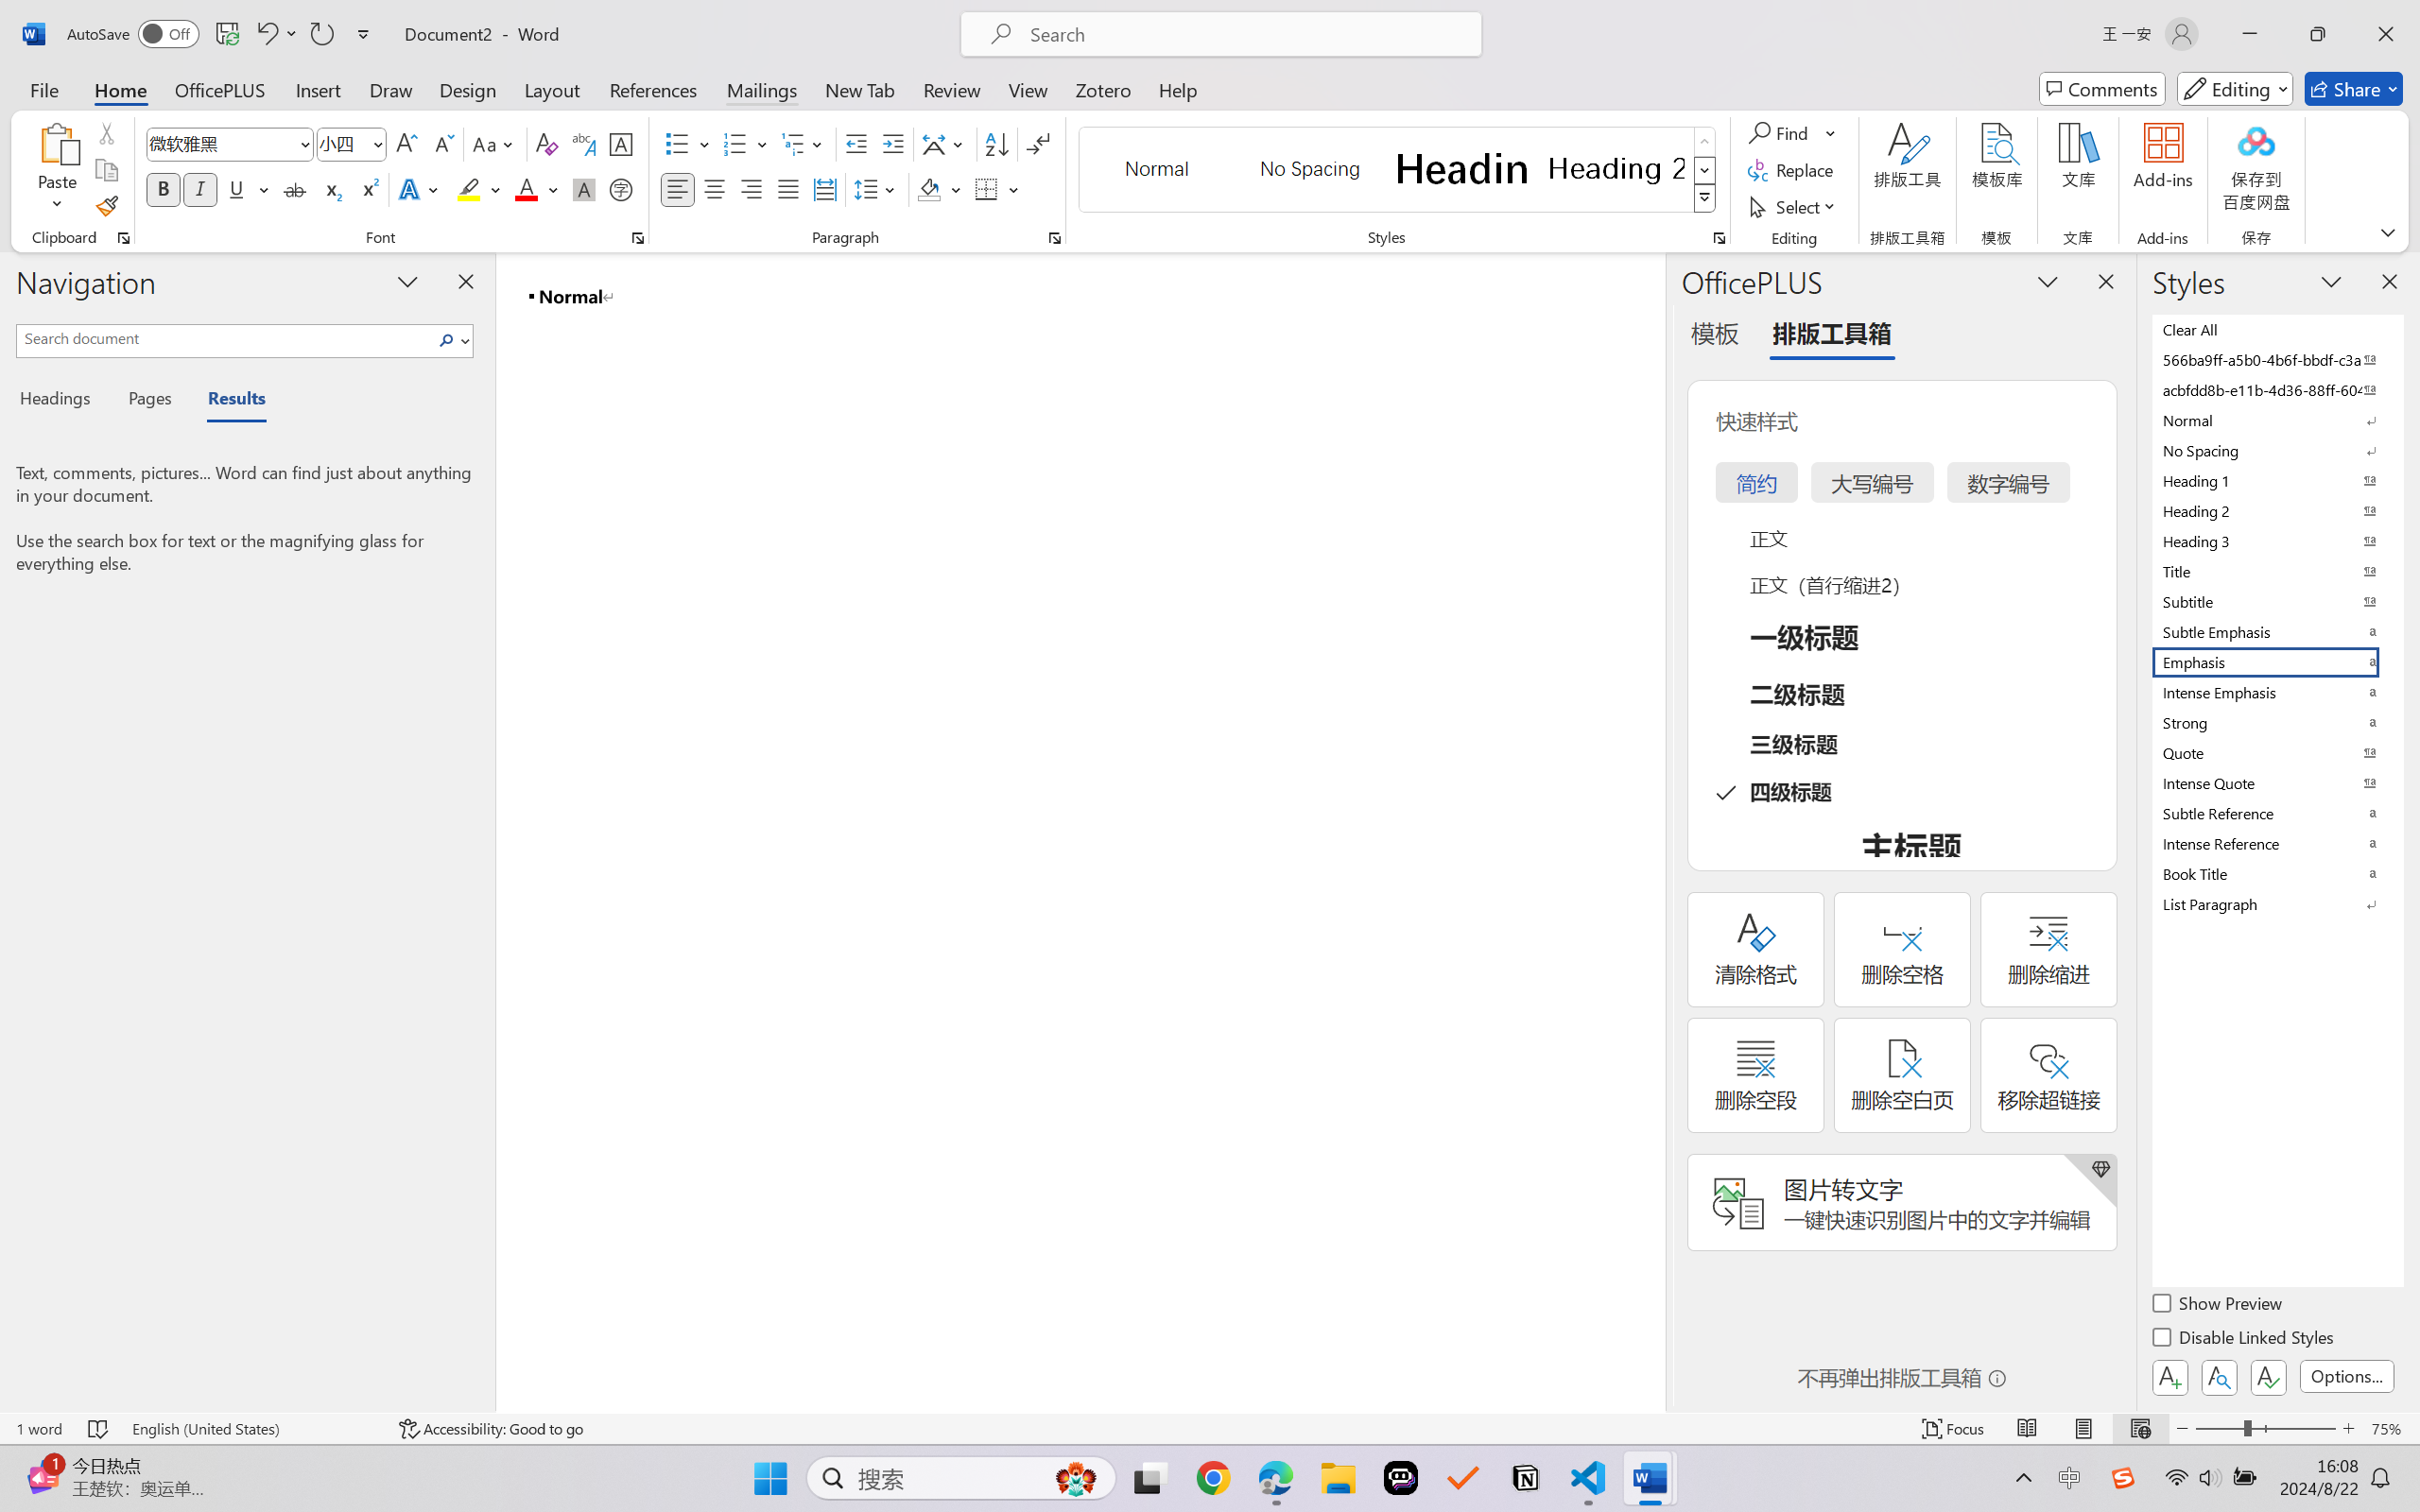 This screenshot has height=1512, width=2420. I want to click on Subtitle, so click(2276, 601).